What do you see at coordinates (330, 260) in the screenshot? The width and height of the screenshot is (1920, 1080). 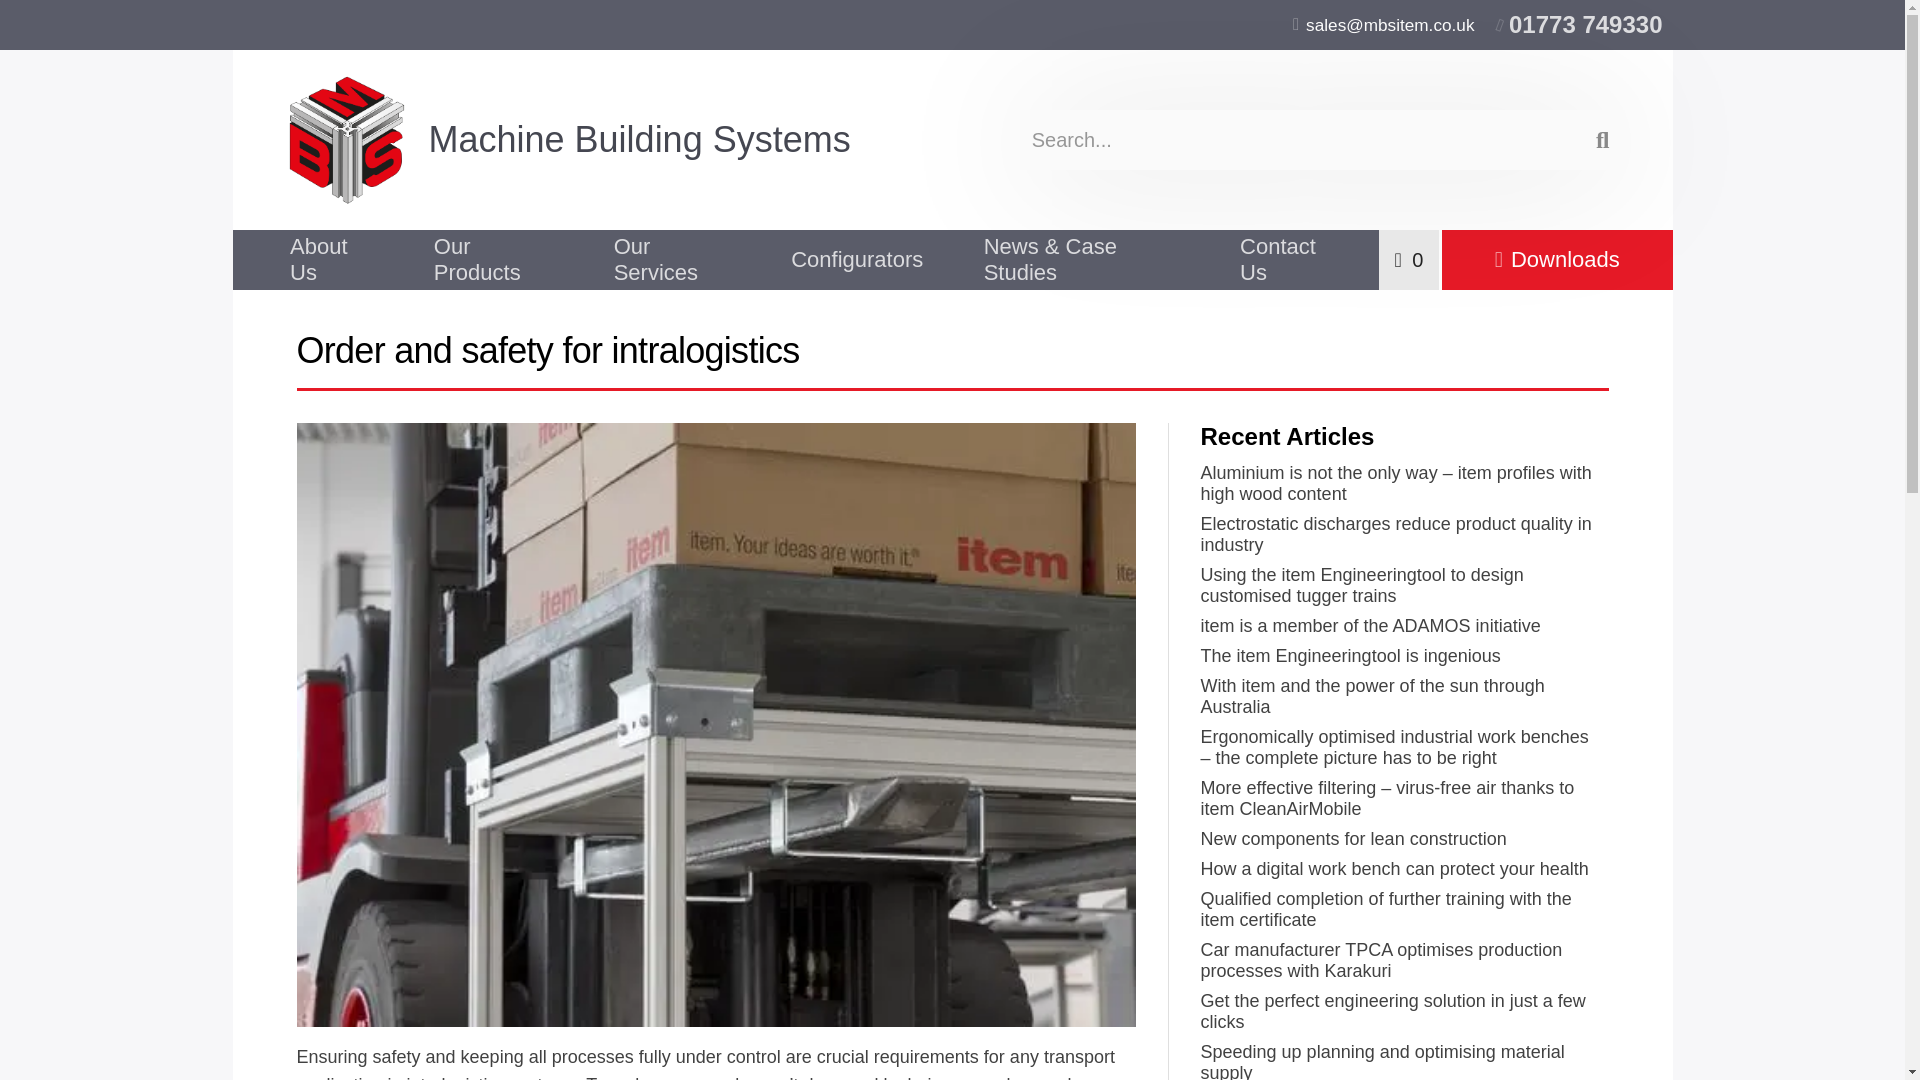 I see `About Us` at bounding box center [330, 260].